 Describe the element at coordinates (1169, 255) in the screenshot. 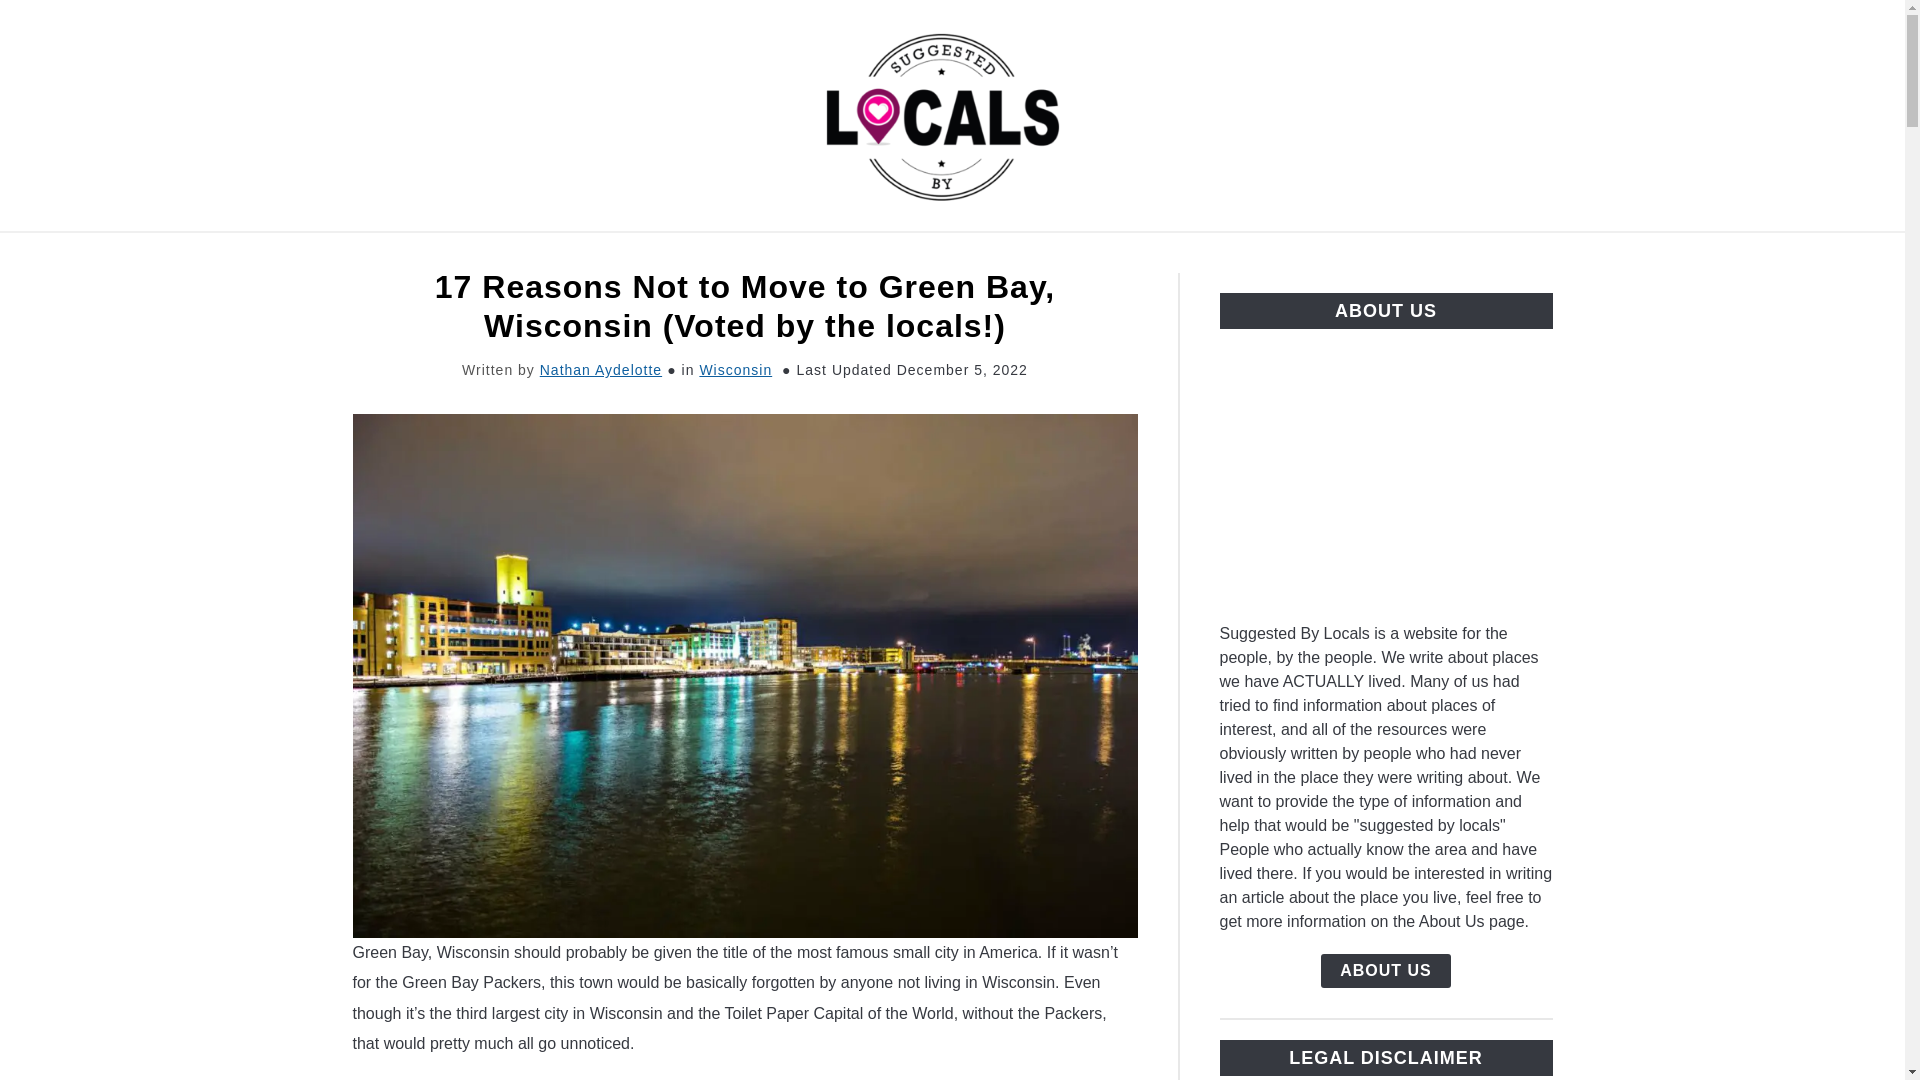

I see `LOCAL SECRETS` at that location.